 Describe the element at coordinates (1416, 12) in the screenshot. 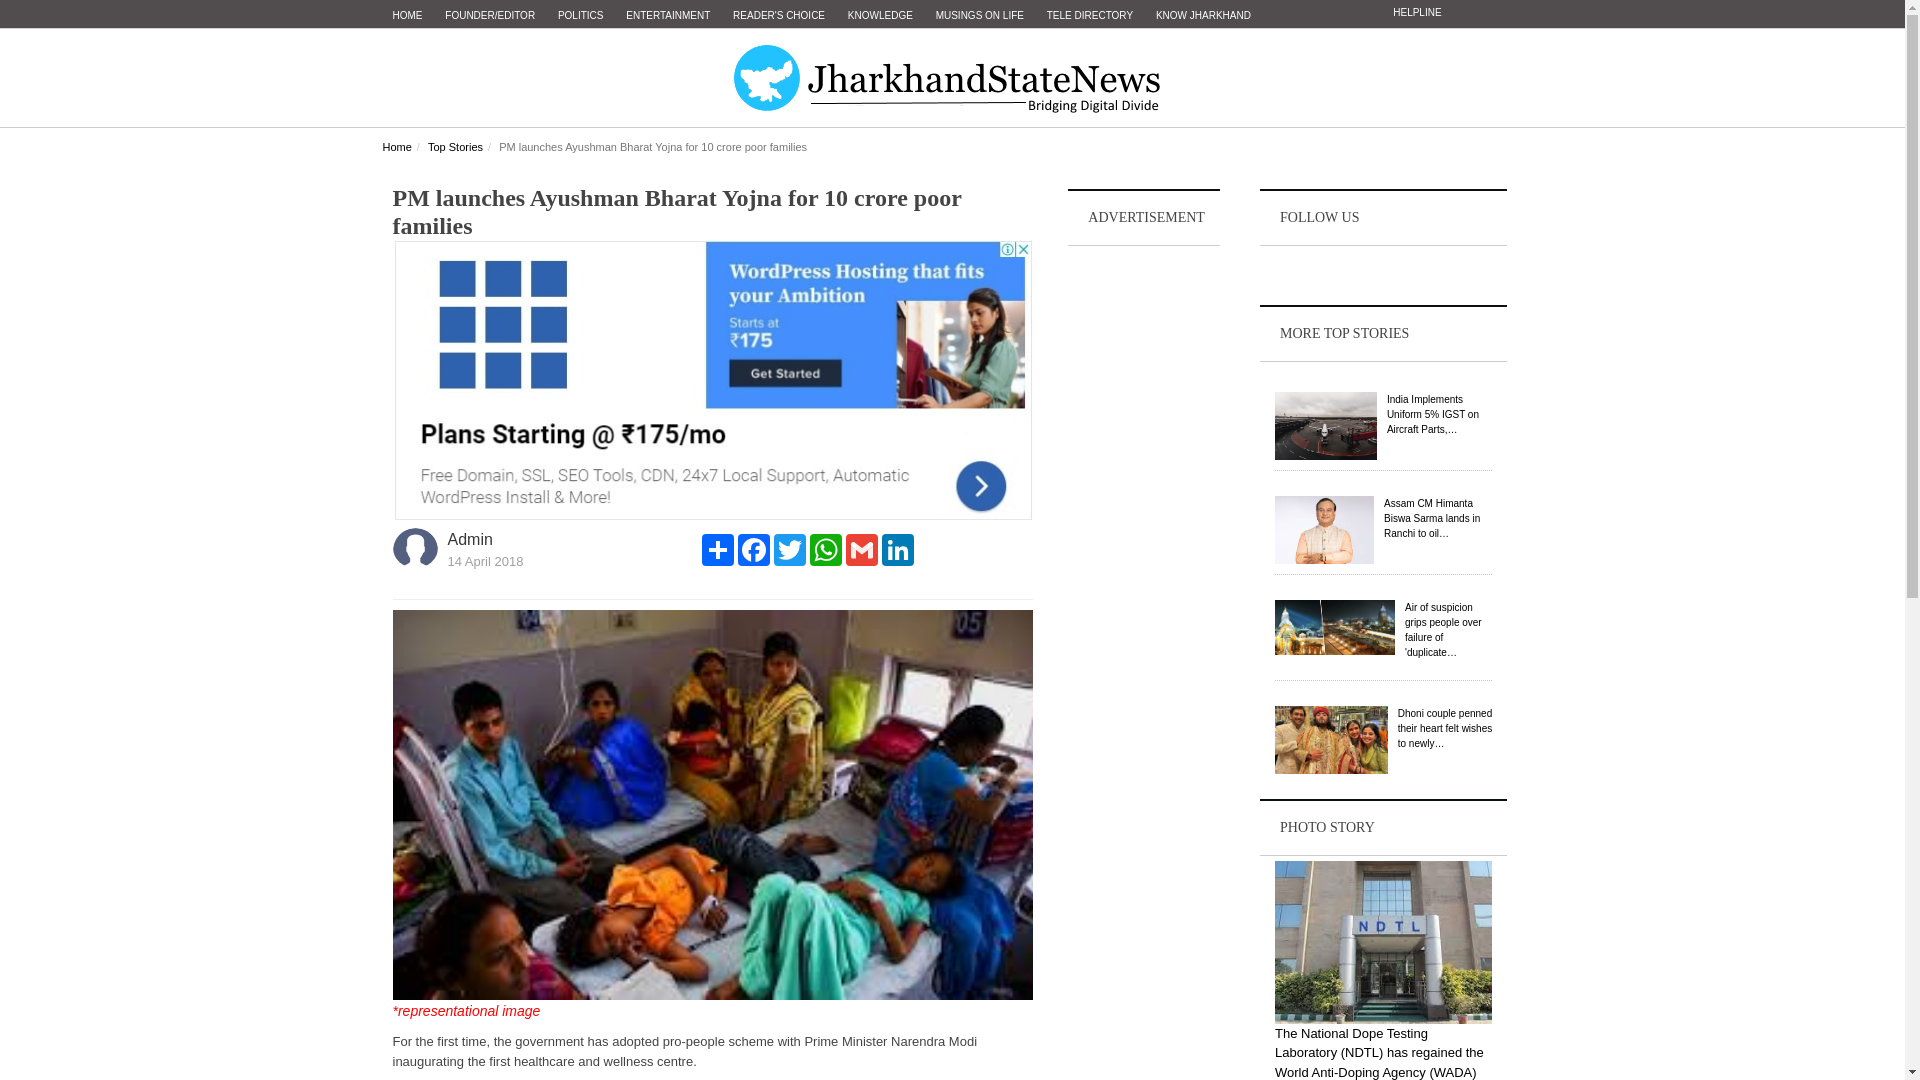

I see `HELPLINE` at that location.